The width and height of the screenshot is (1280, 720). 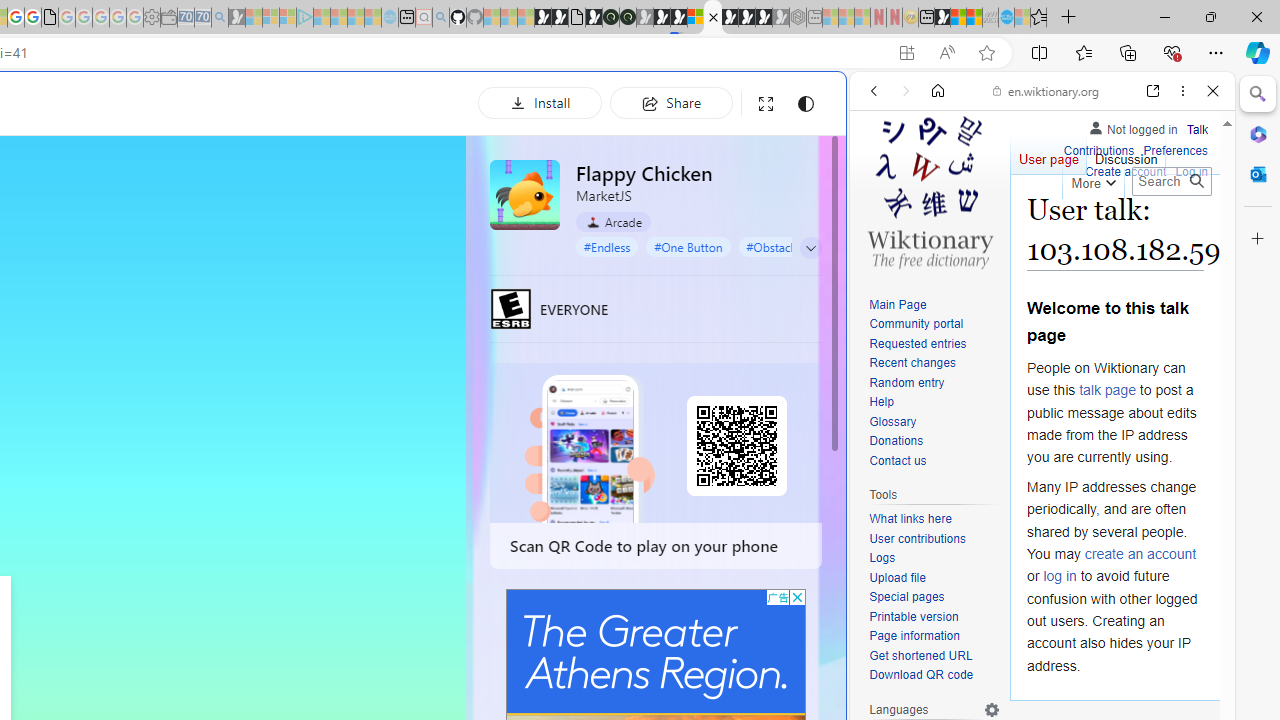 I want to click on Bing Real Estate - Home sales and rental listings - Sleeping, so click(x=220, y=18).